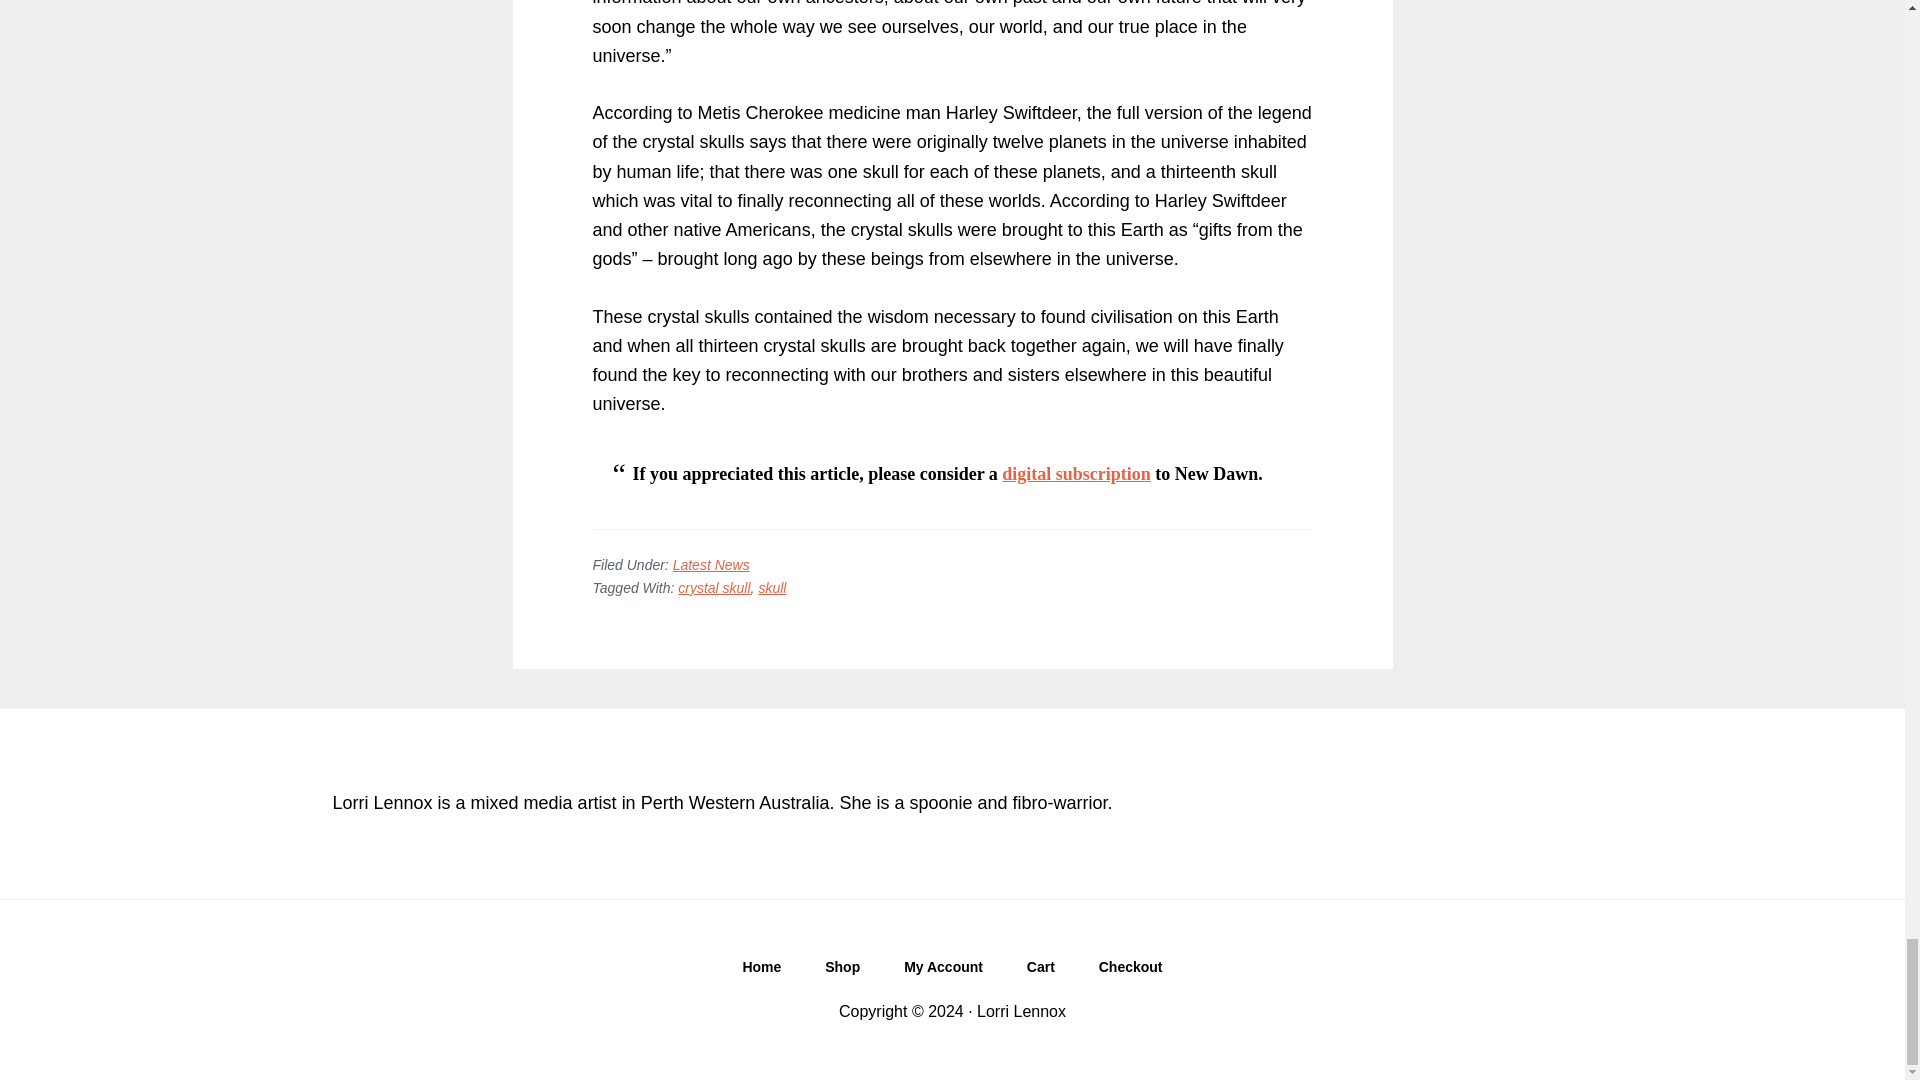 This screenshot has height=1080, width=1920. What do you see at coordinates (1130, 972) in the screenshot?
I see `Checkout` at bounding box center [1130, 972].